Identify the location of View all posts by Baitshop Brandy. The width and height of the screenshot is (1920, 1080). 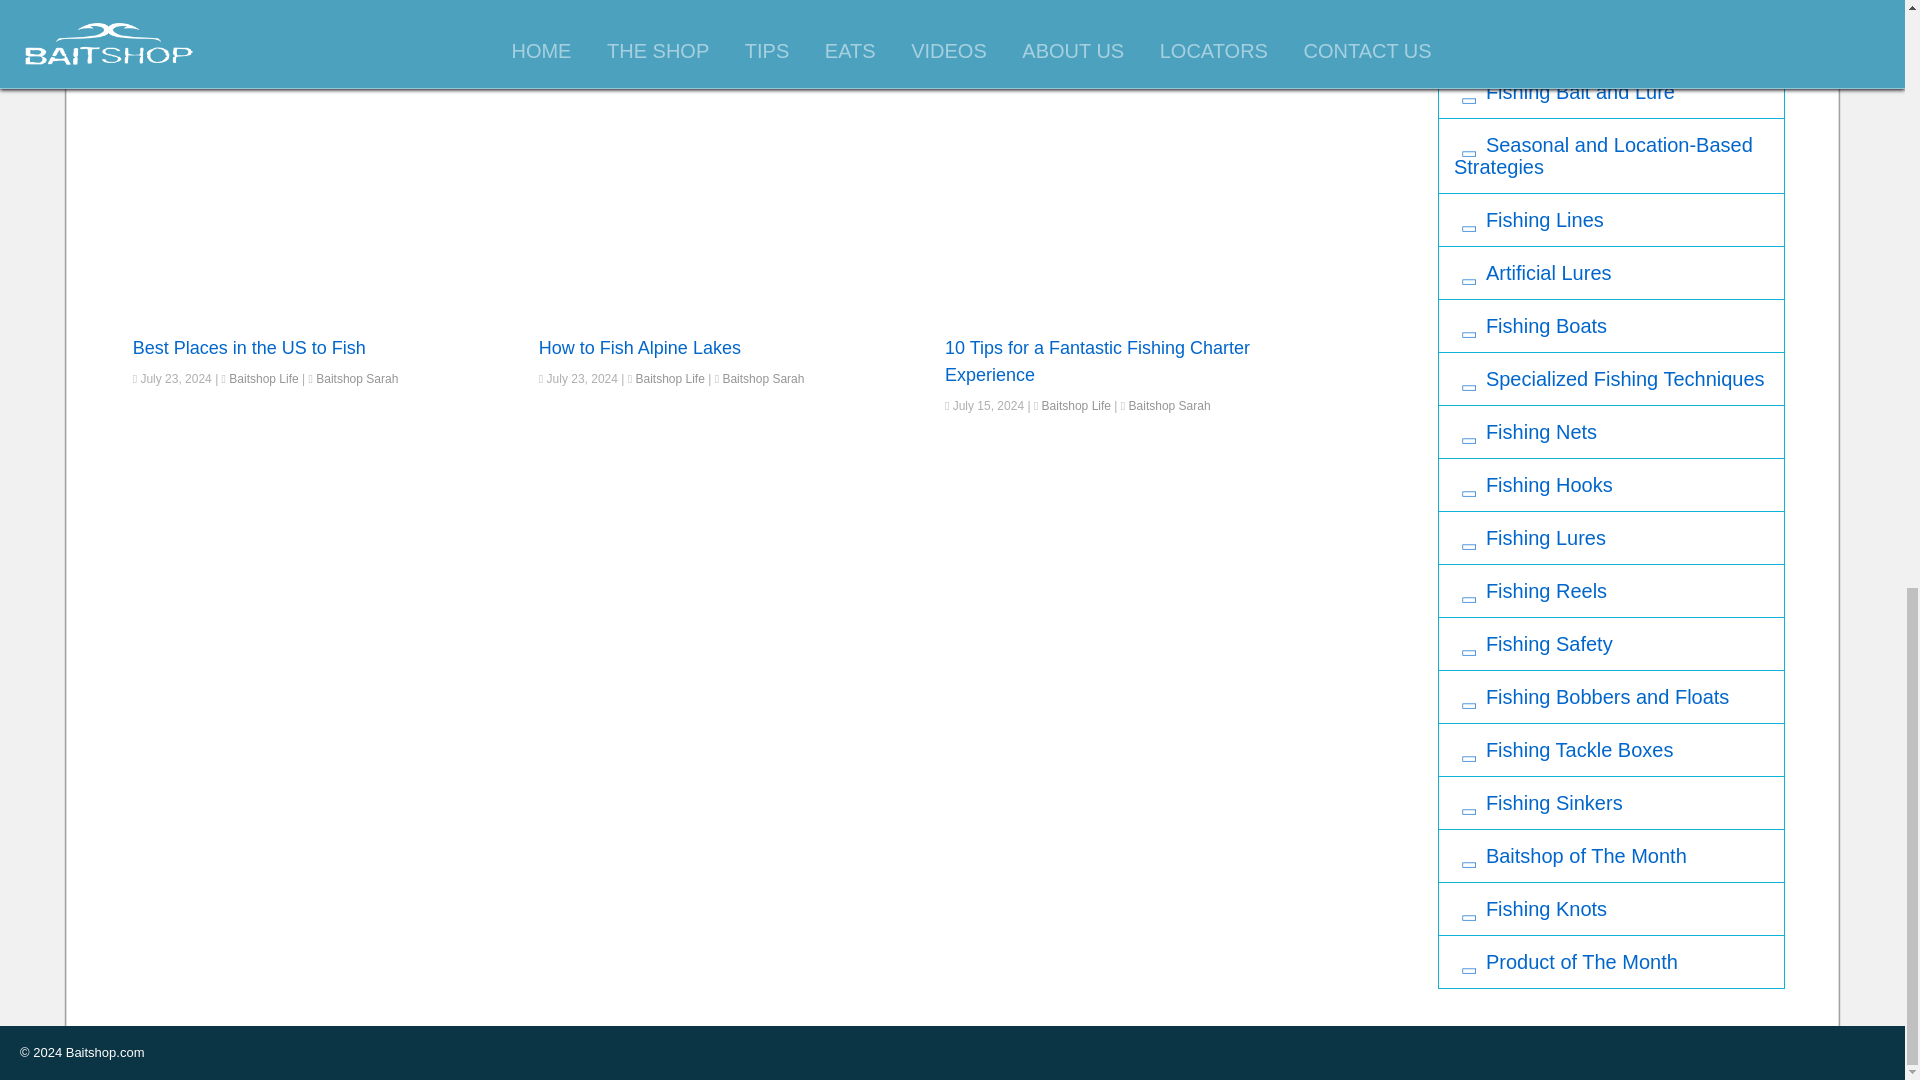
(766, 13).